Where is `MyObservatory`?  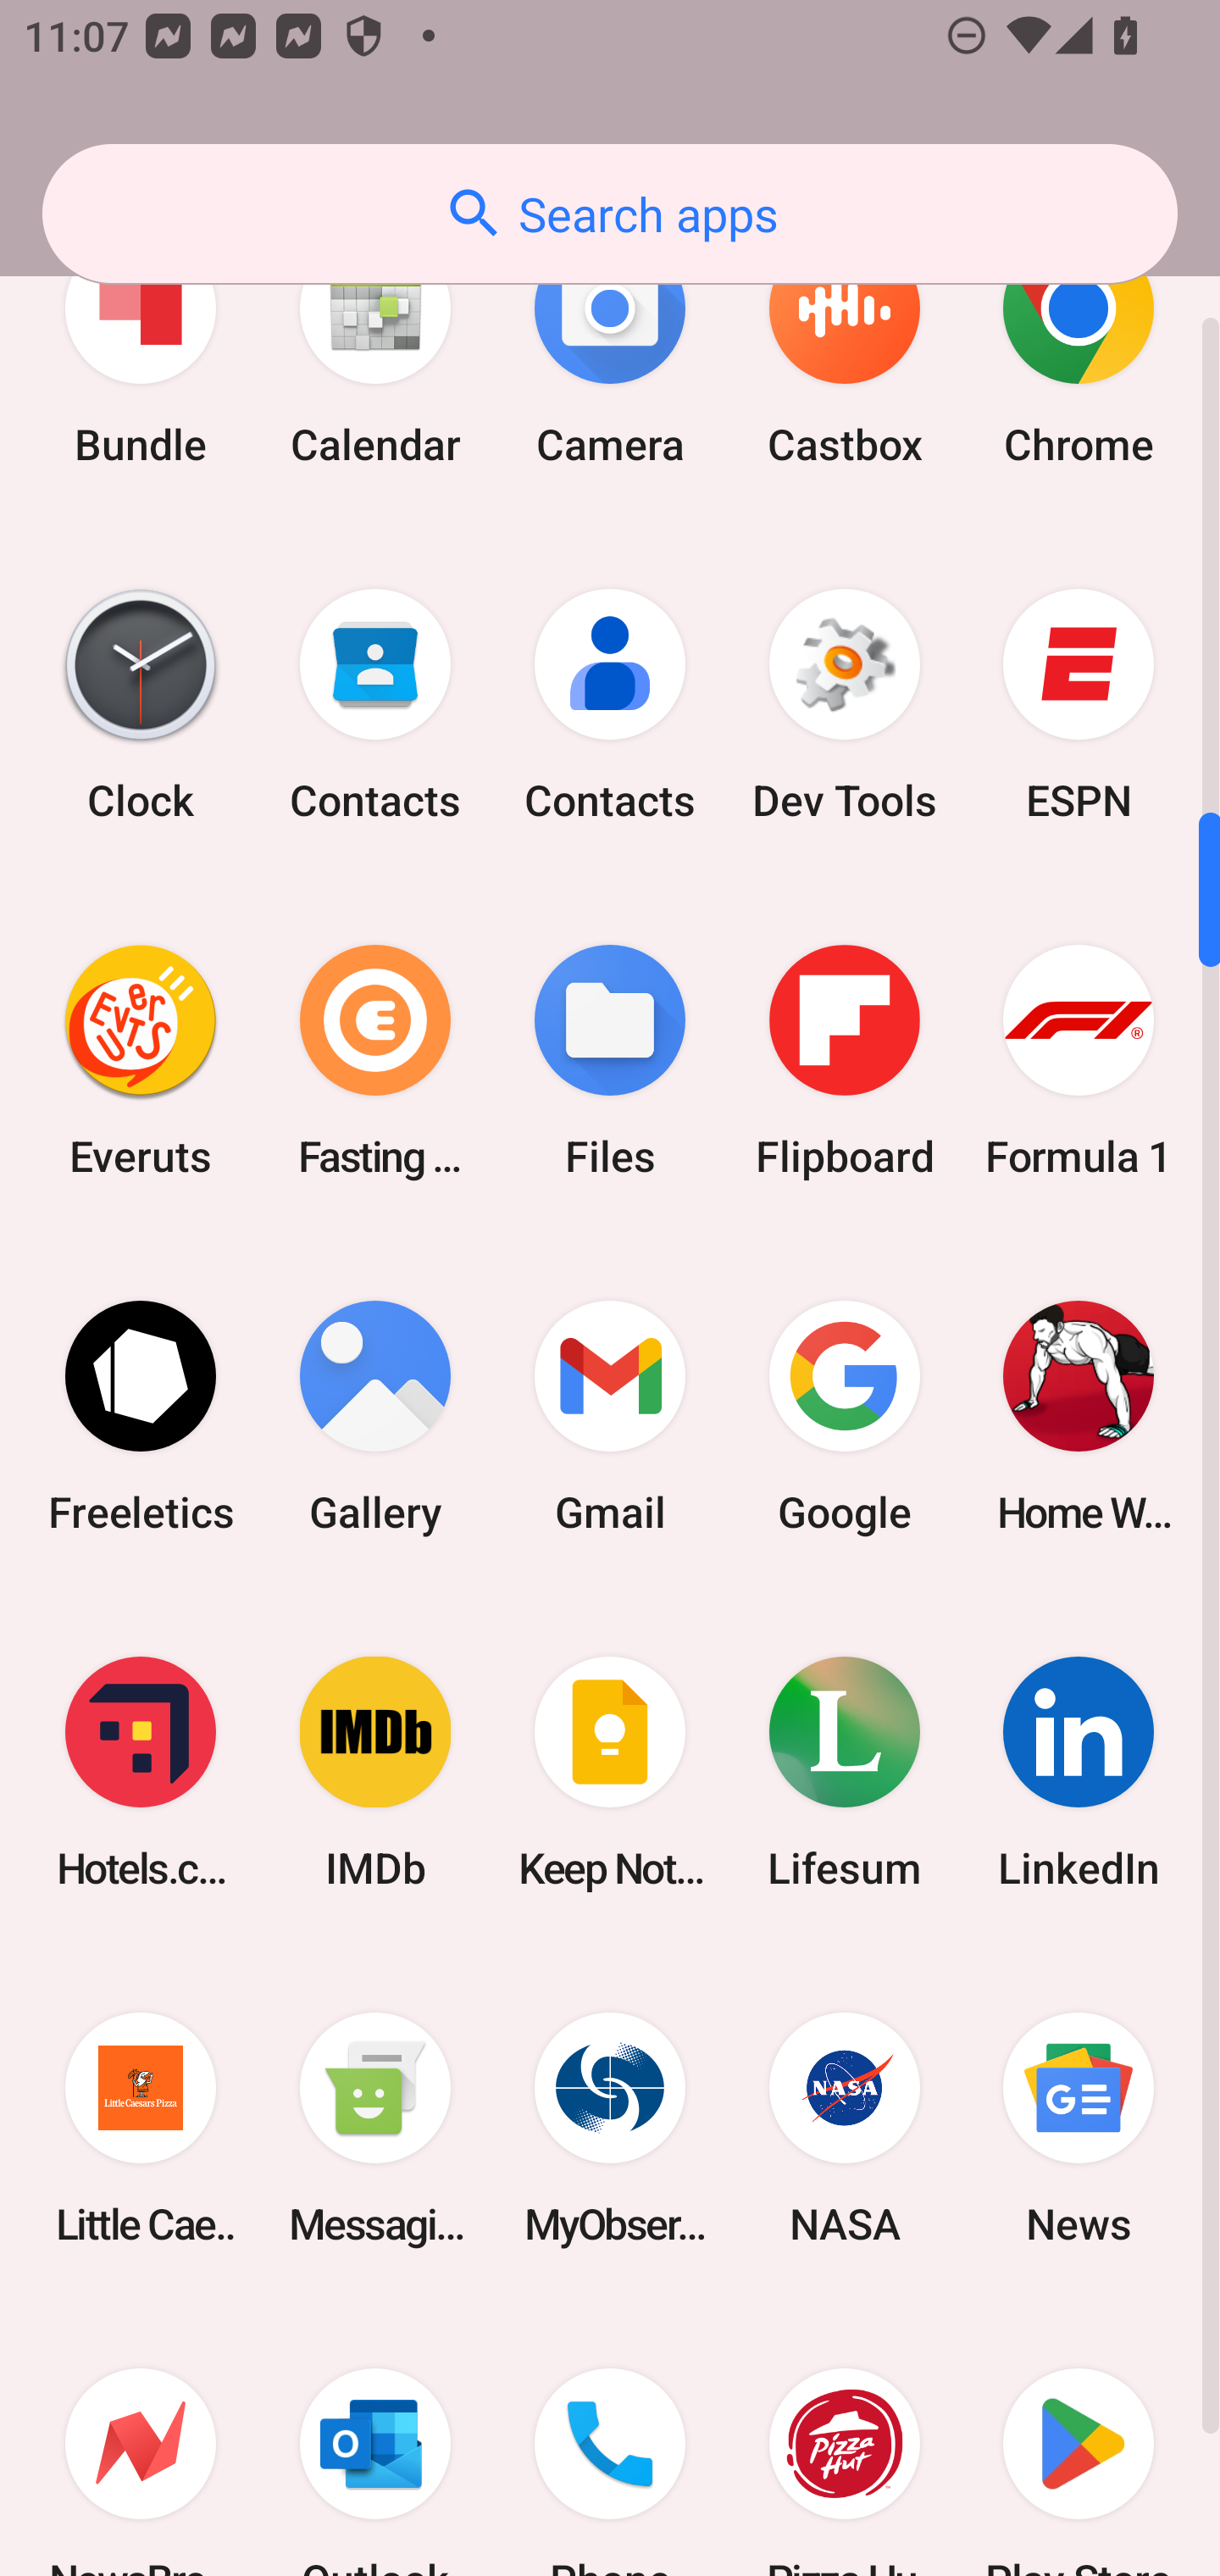 MyObservatory is located at coordinates (610, 2127).